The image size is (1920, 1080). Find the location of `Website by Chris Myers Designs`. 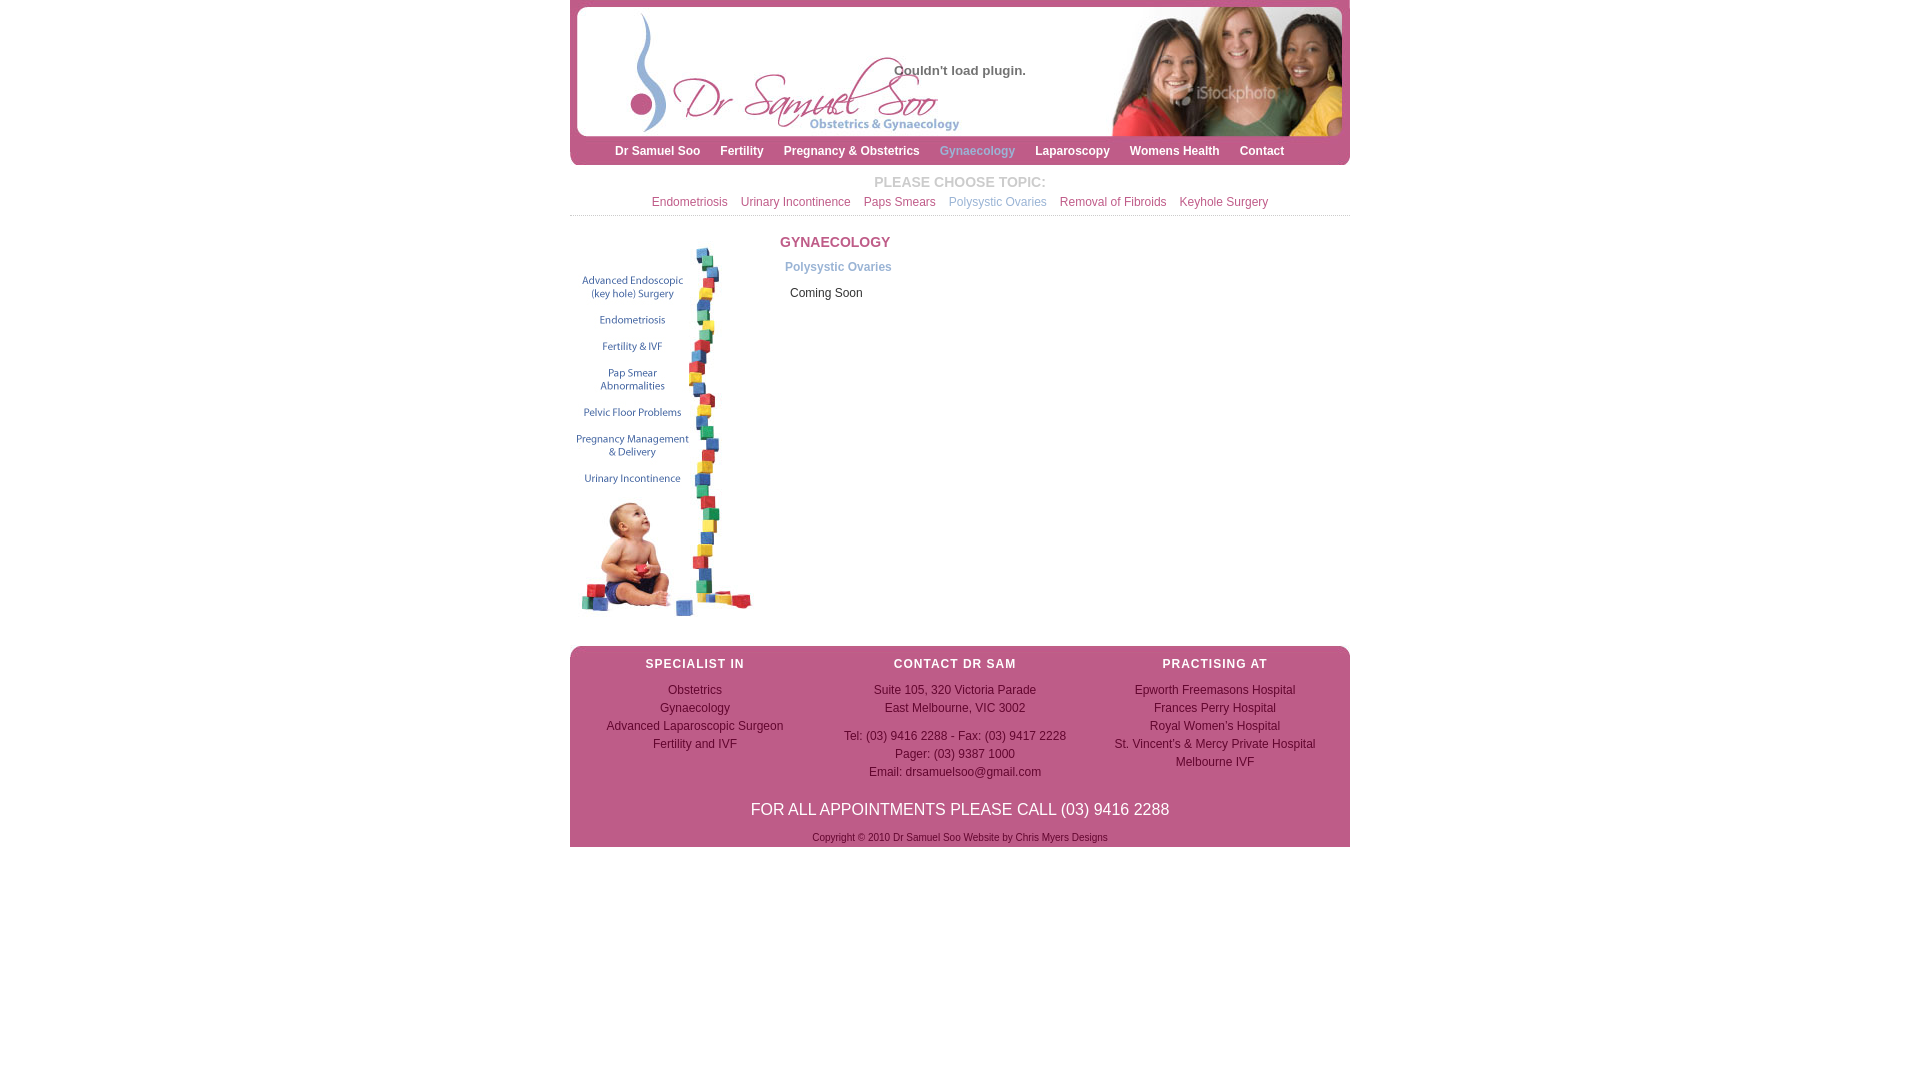

Website by Chris Myers Designs is located at coordinates (1036, 838).